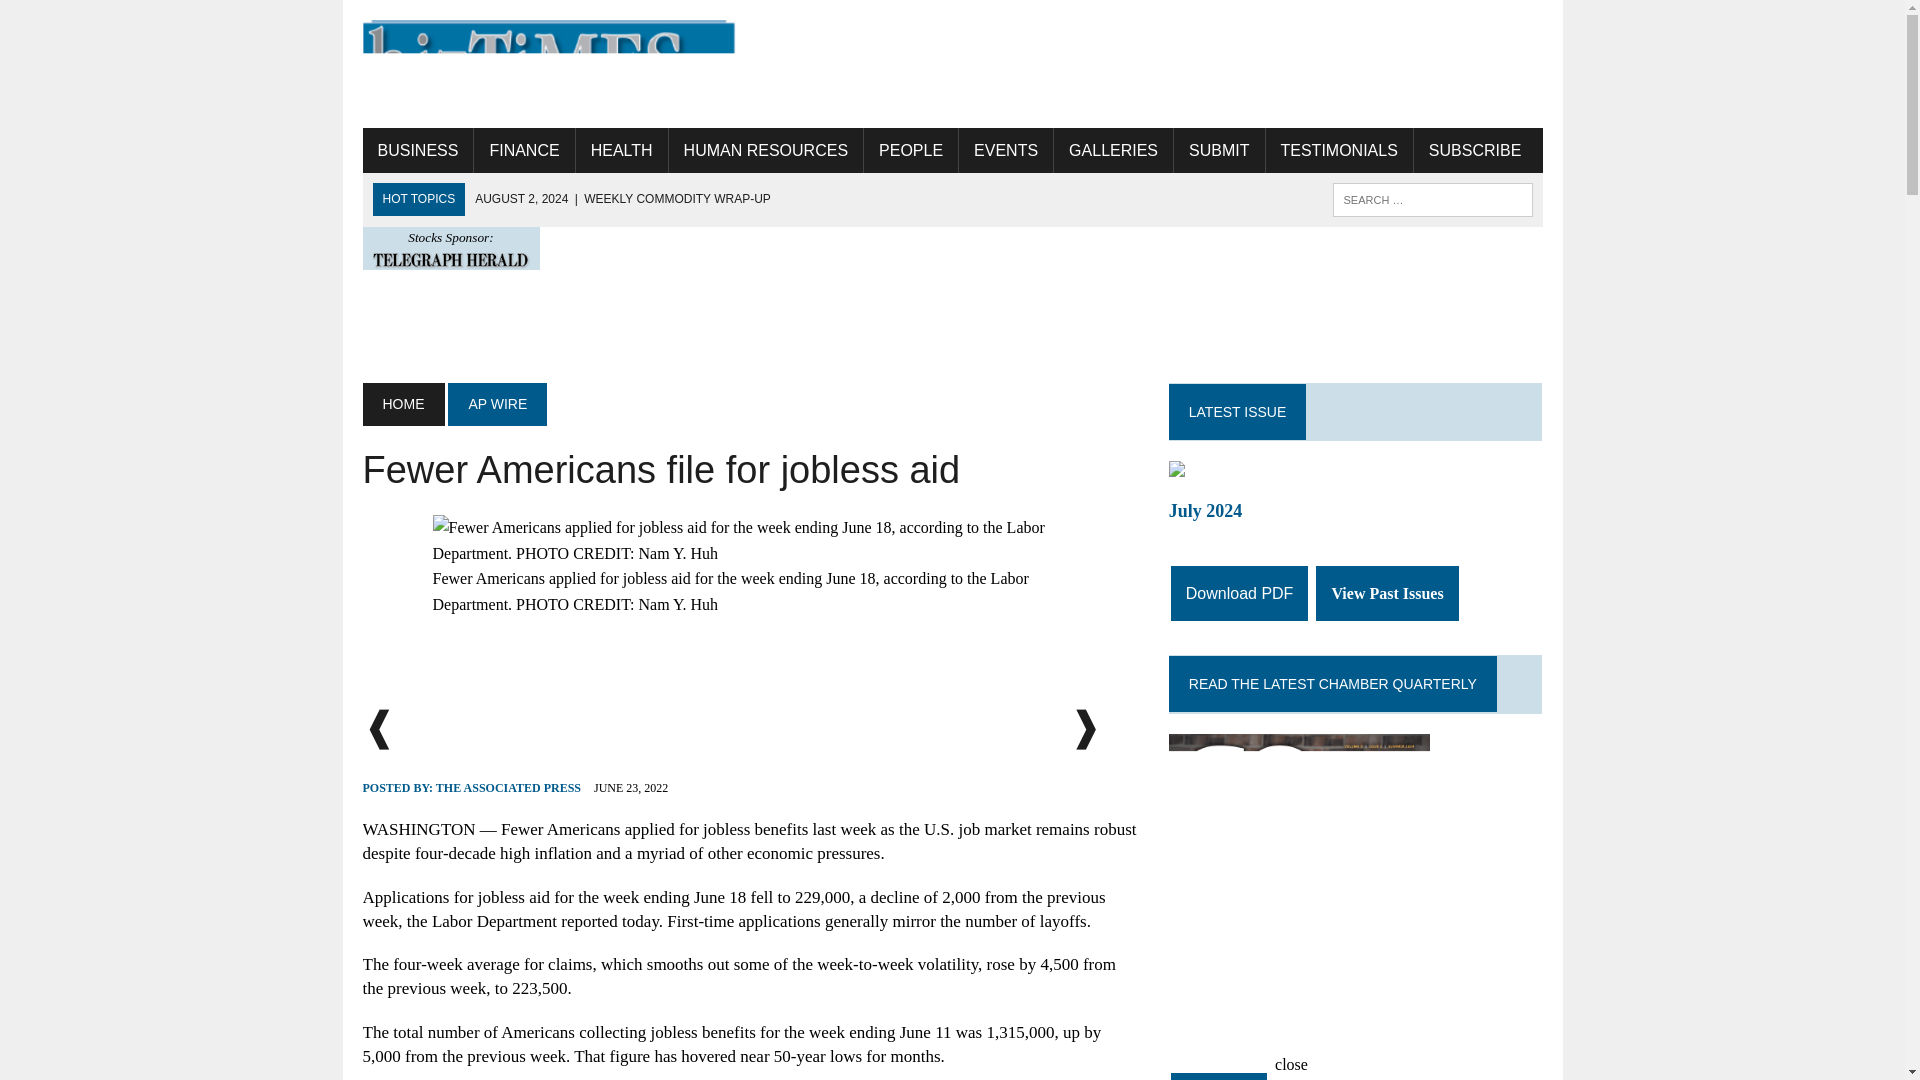 The height and width of the screenshot is (1080, 1920). I want to click on Weekly commodity wrap-up, so click(622, 199).